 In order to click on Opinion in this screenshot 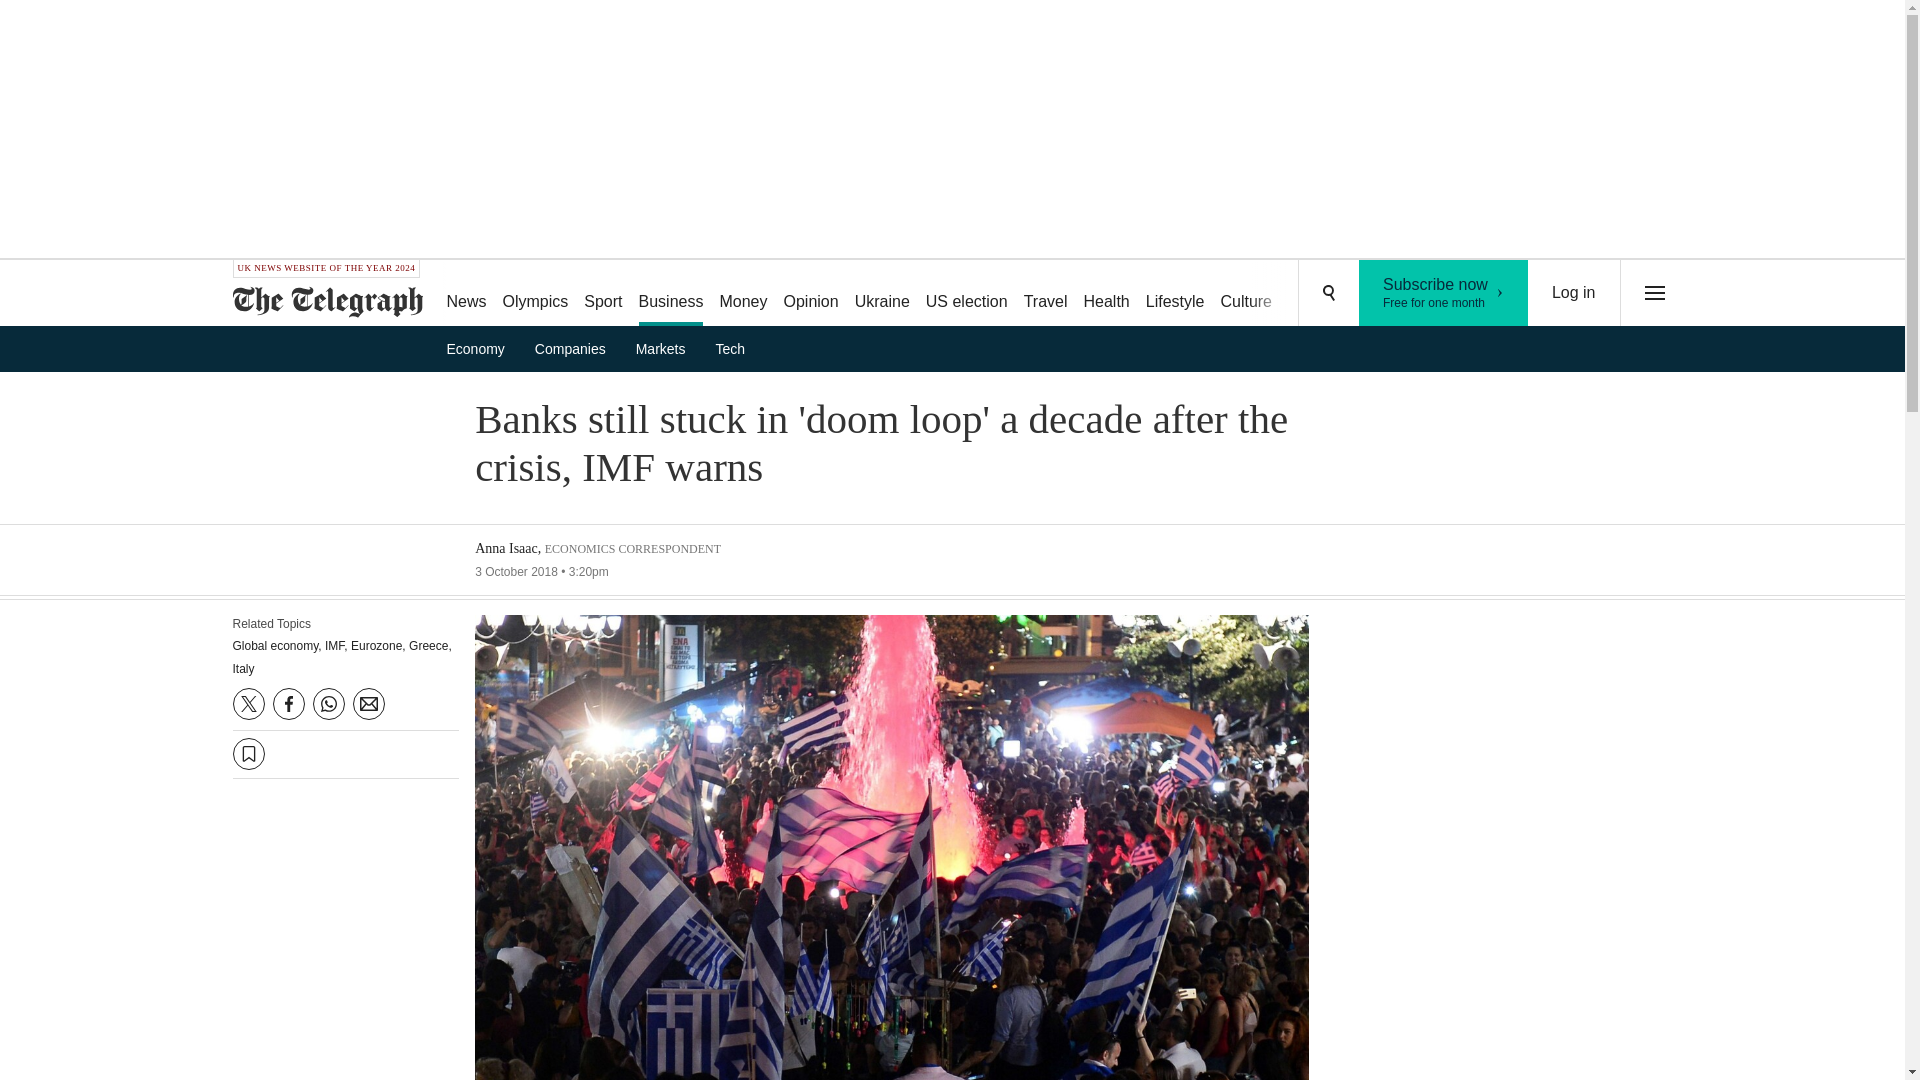, I will do `click(810, 294)`.